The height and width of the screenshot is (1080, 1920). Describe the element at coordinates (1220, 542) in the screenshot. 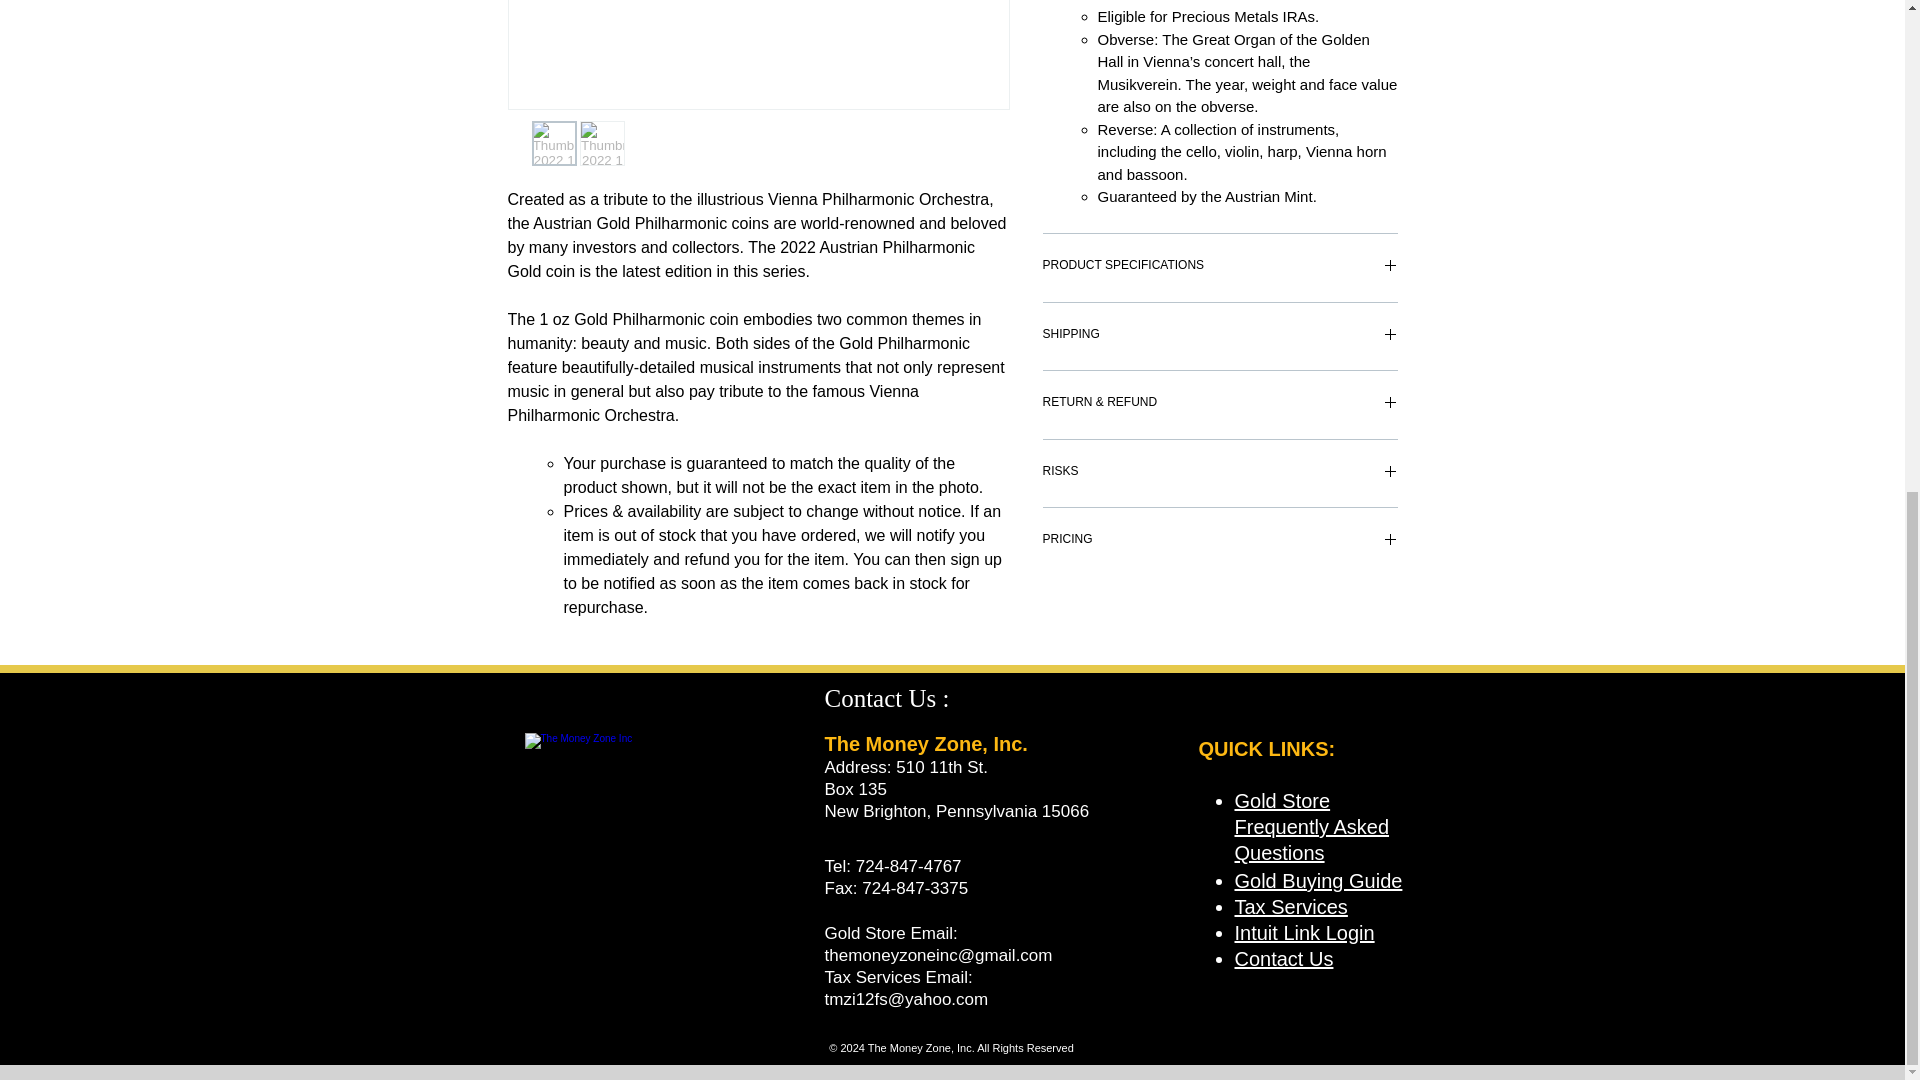

I see `PRICING` at that location.